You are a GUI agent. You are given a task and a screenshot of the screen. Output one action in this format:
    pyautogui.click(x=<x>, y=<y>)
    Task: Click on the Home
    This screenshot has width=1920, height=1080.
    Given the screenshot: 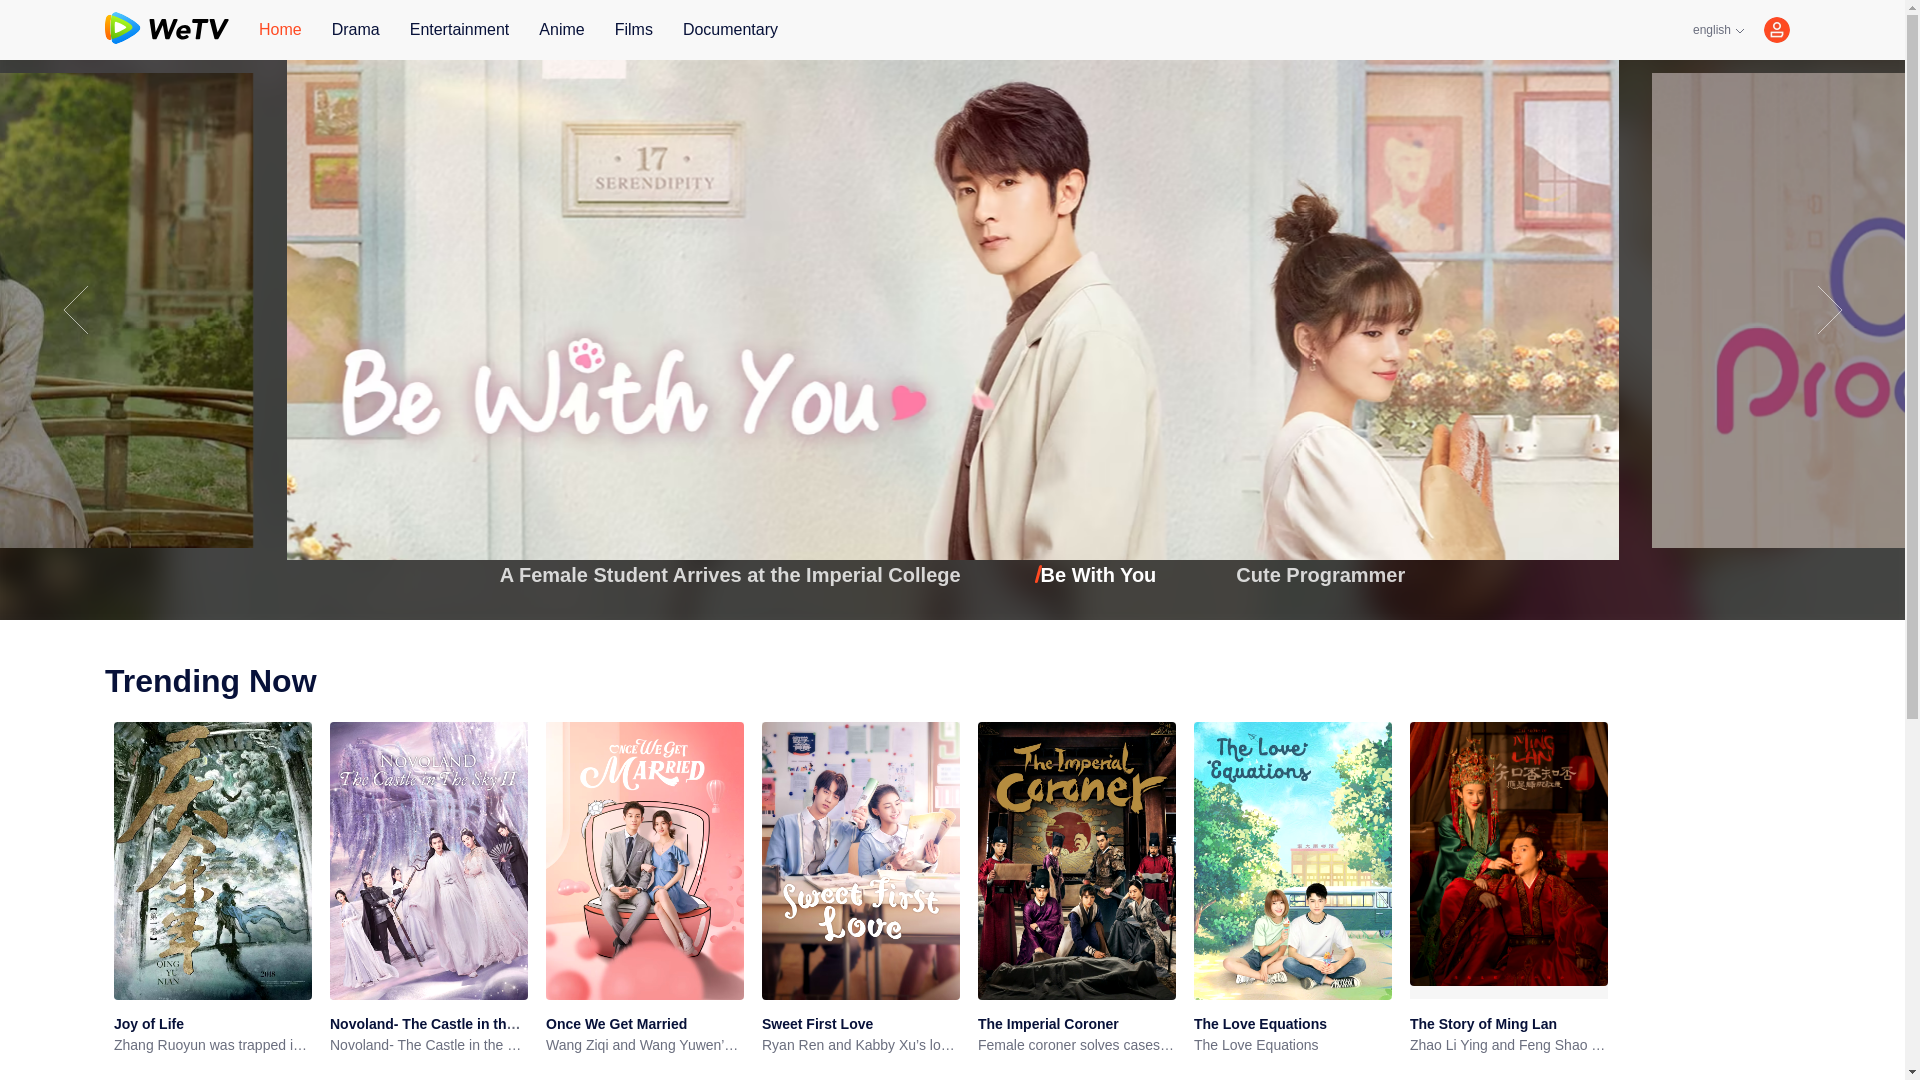 What is the action you would take?
    pyautogui.click(x=280, y=30)
    